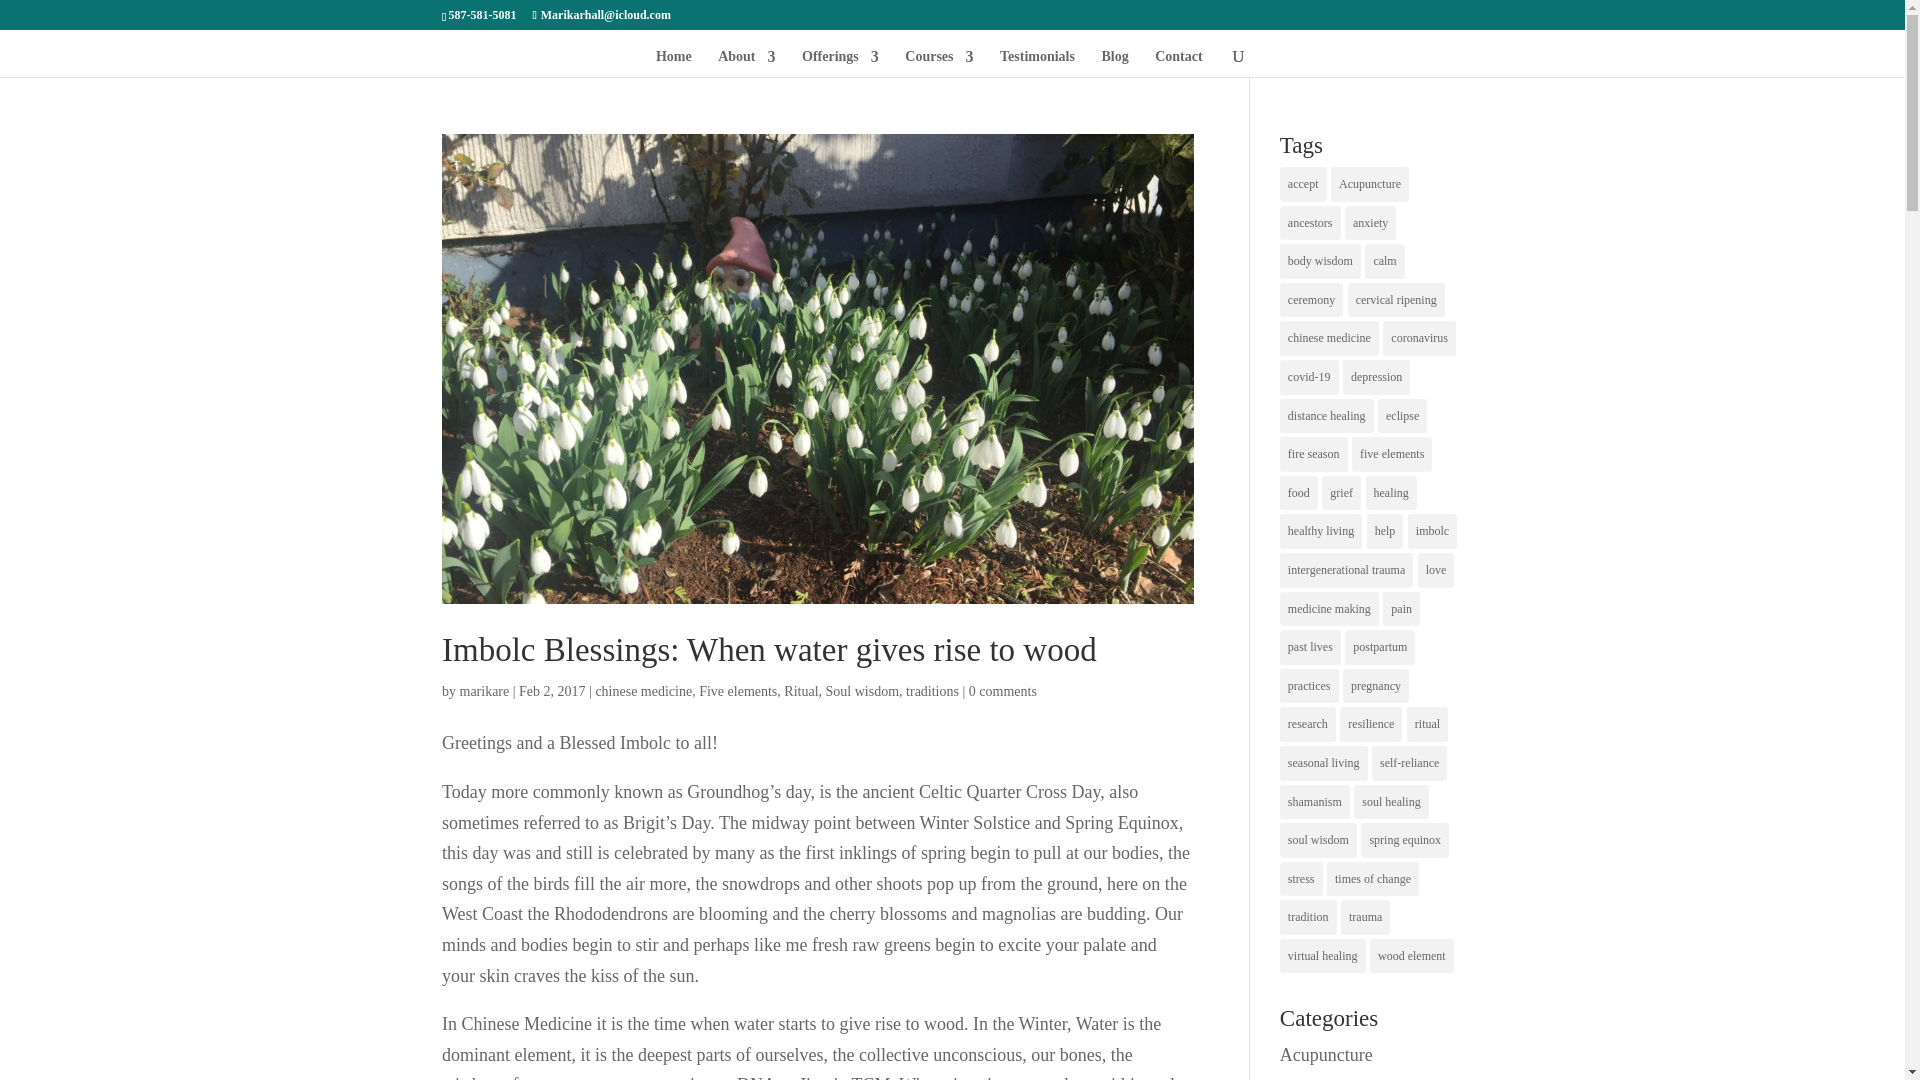  What do you see at coordinates (768, 650) in the screenshot?
I see `Imbolc Blessings: When water gives rise to wood` at bounding box center [768, 650].